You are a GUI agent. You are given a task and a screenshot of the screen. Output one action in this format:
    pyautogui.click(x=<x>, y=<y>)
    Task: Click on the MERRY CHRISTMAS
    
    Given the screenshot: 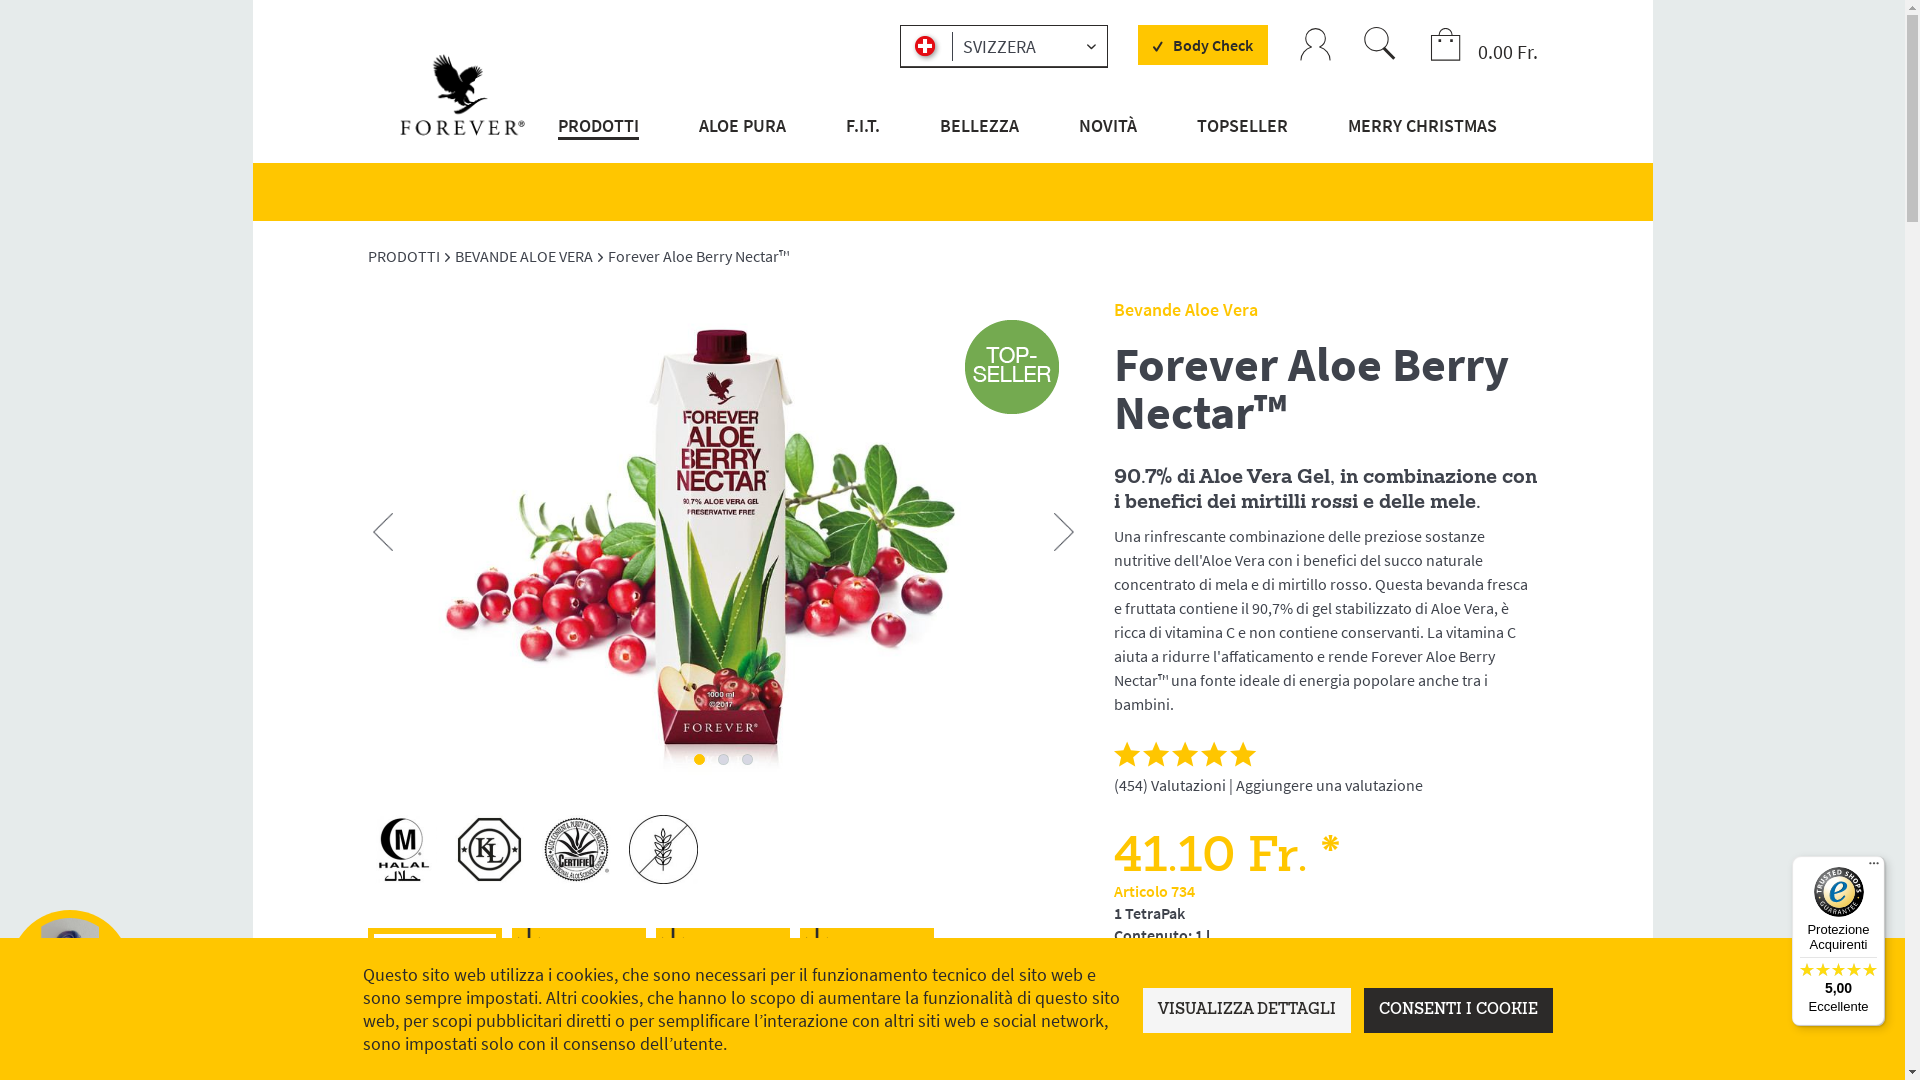 What is the action you would take?
    pyautogui.click(x=1420, y=138)
    